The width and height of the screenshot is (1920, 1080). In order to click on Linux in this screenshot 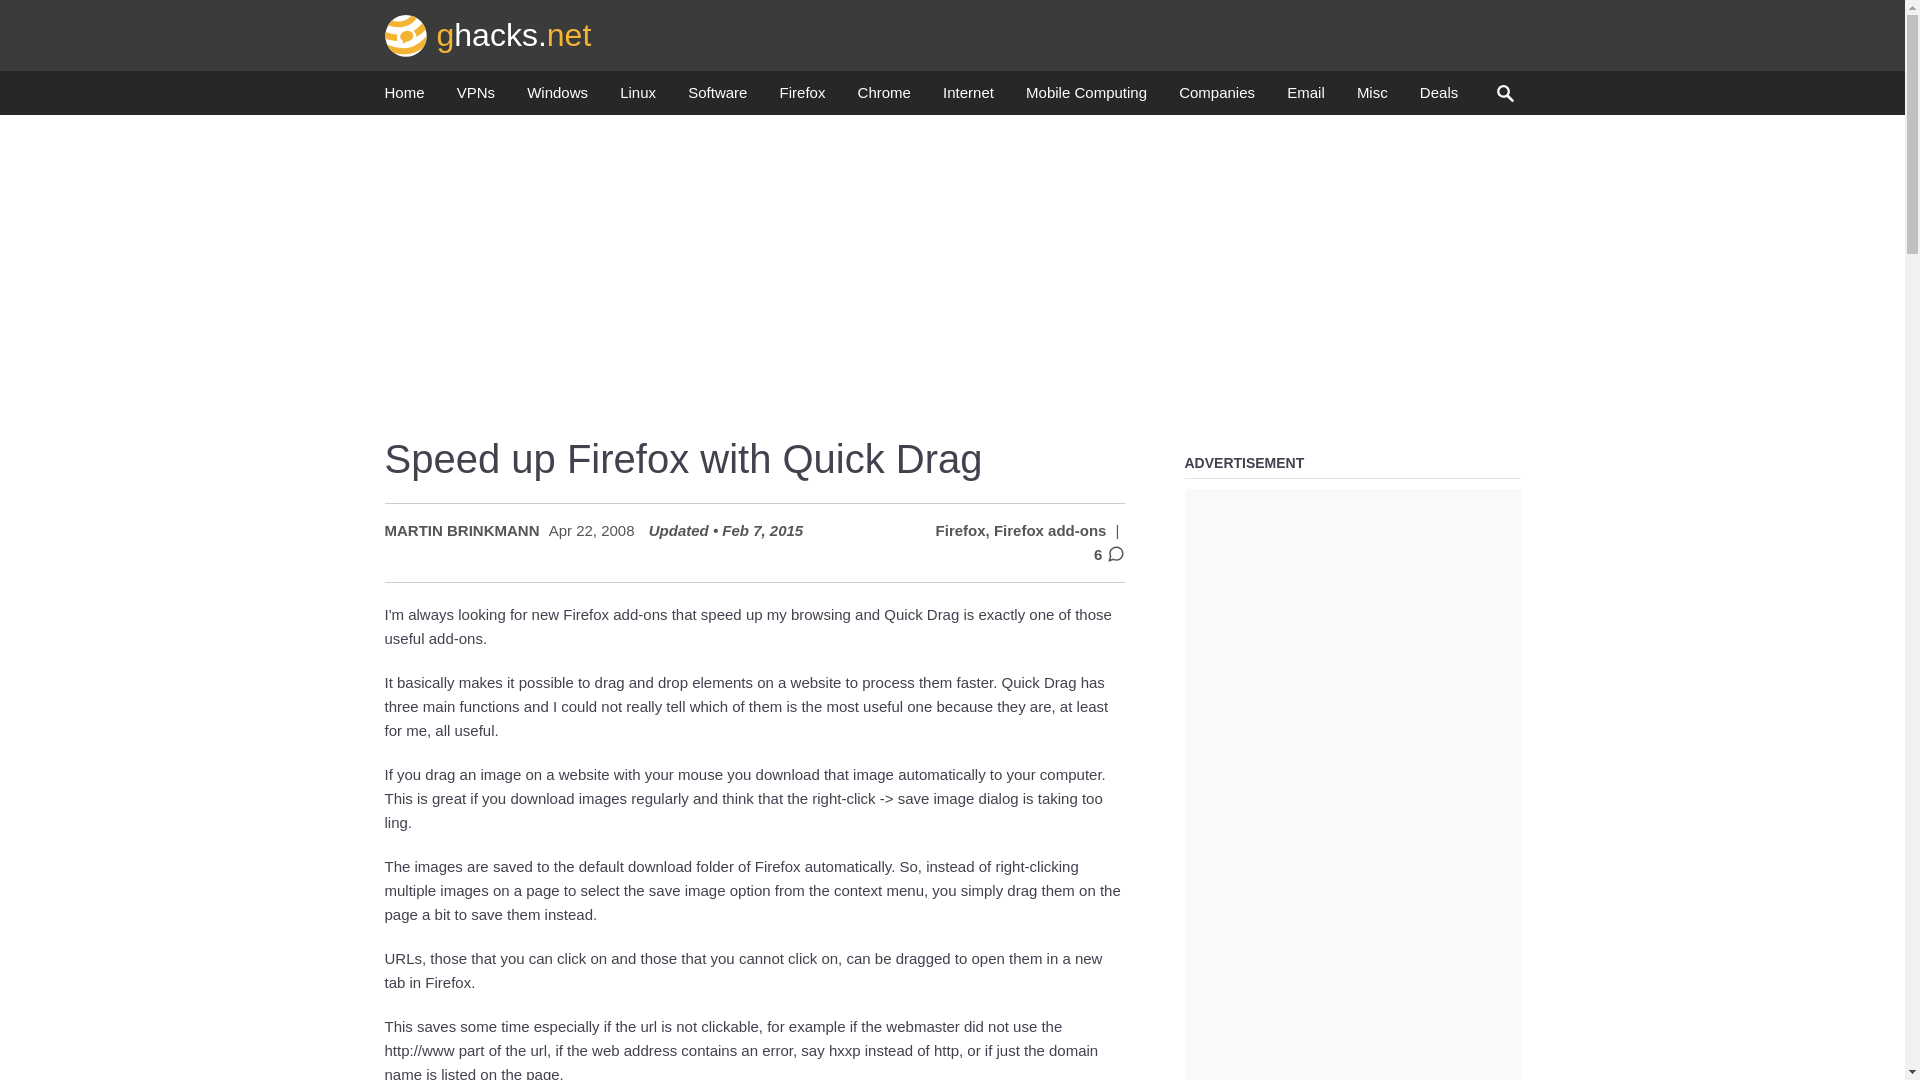, I will do `click(638, 98)`.